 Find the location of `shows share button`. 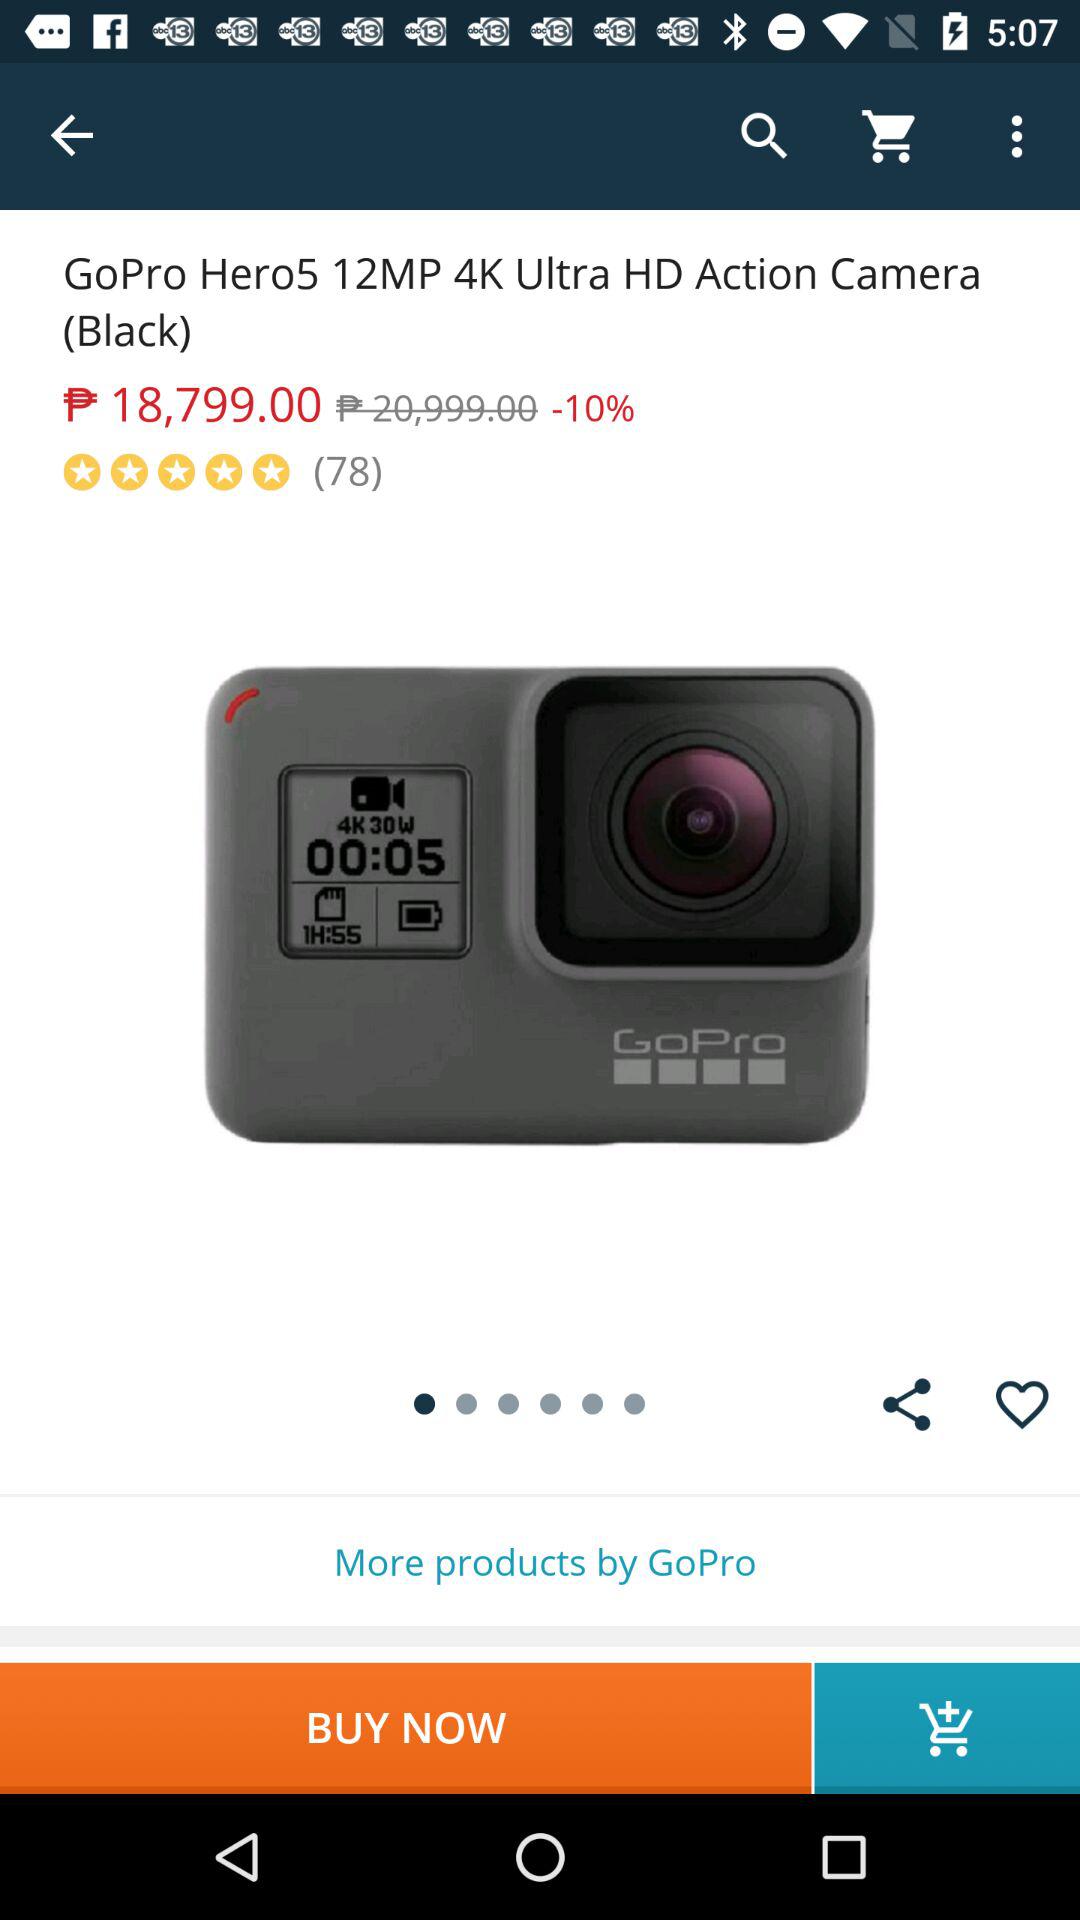

shows share button is located at coordinates (906, 1404).